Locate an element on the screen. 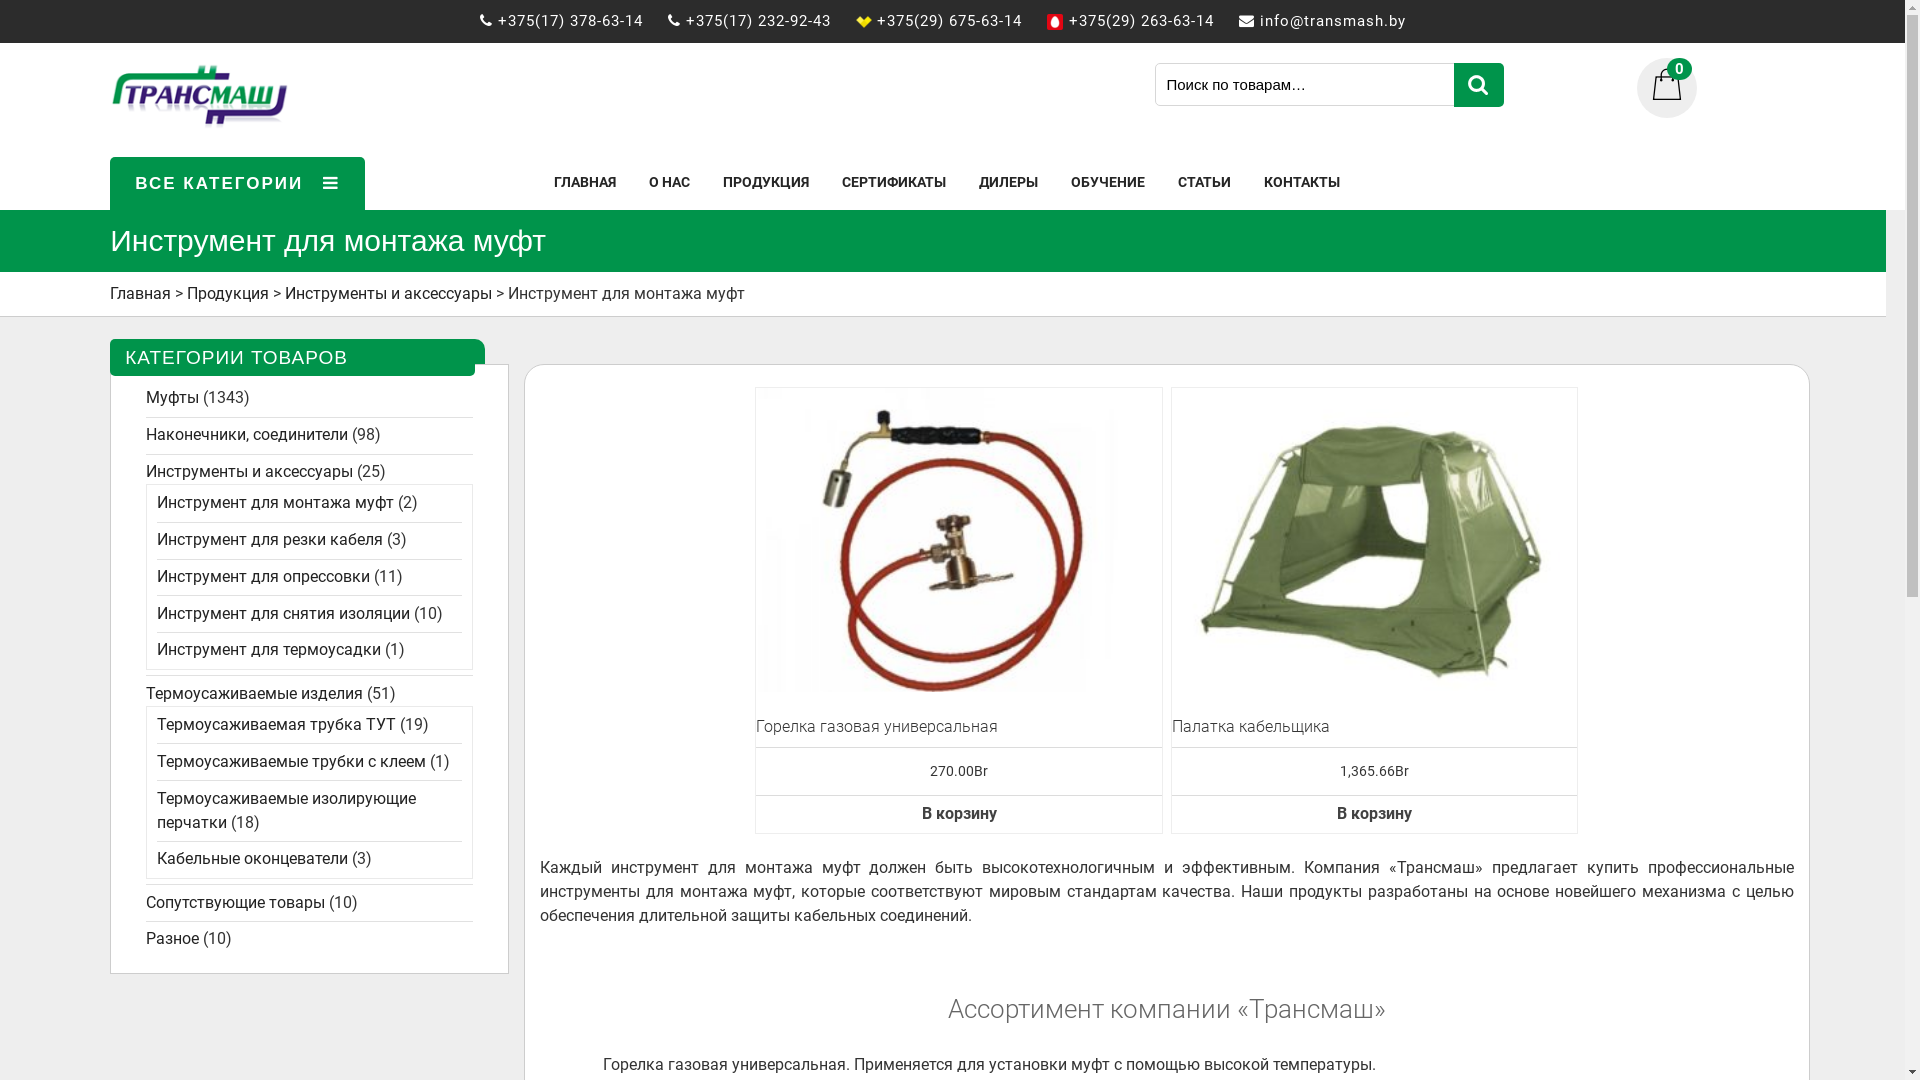  +375(17) 378-63-14 is located at coordinates (580, 21).